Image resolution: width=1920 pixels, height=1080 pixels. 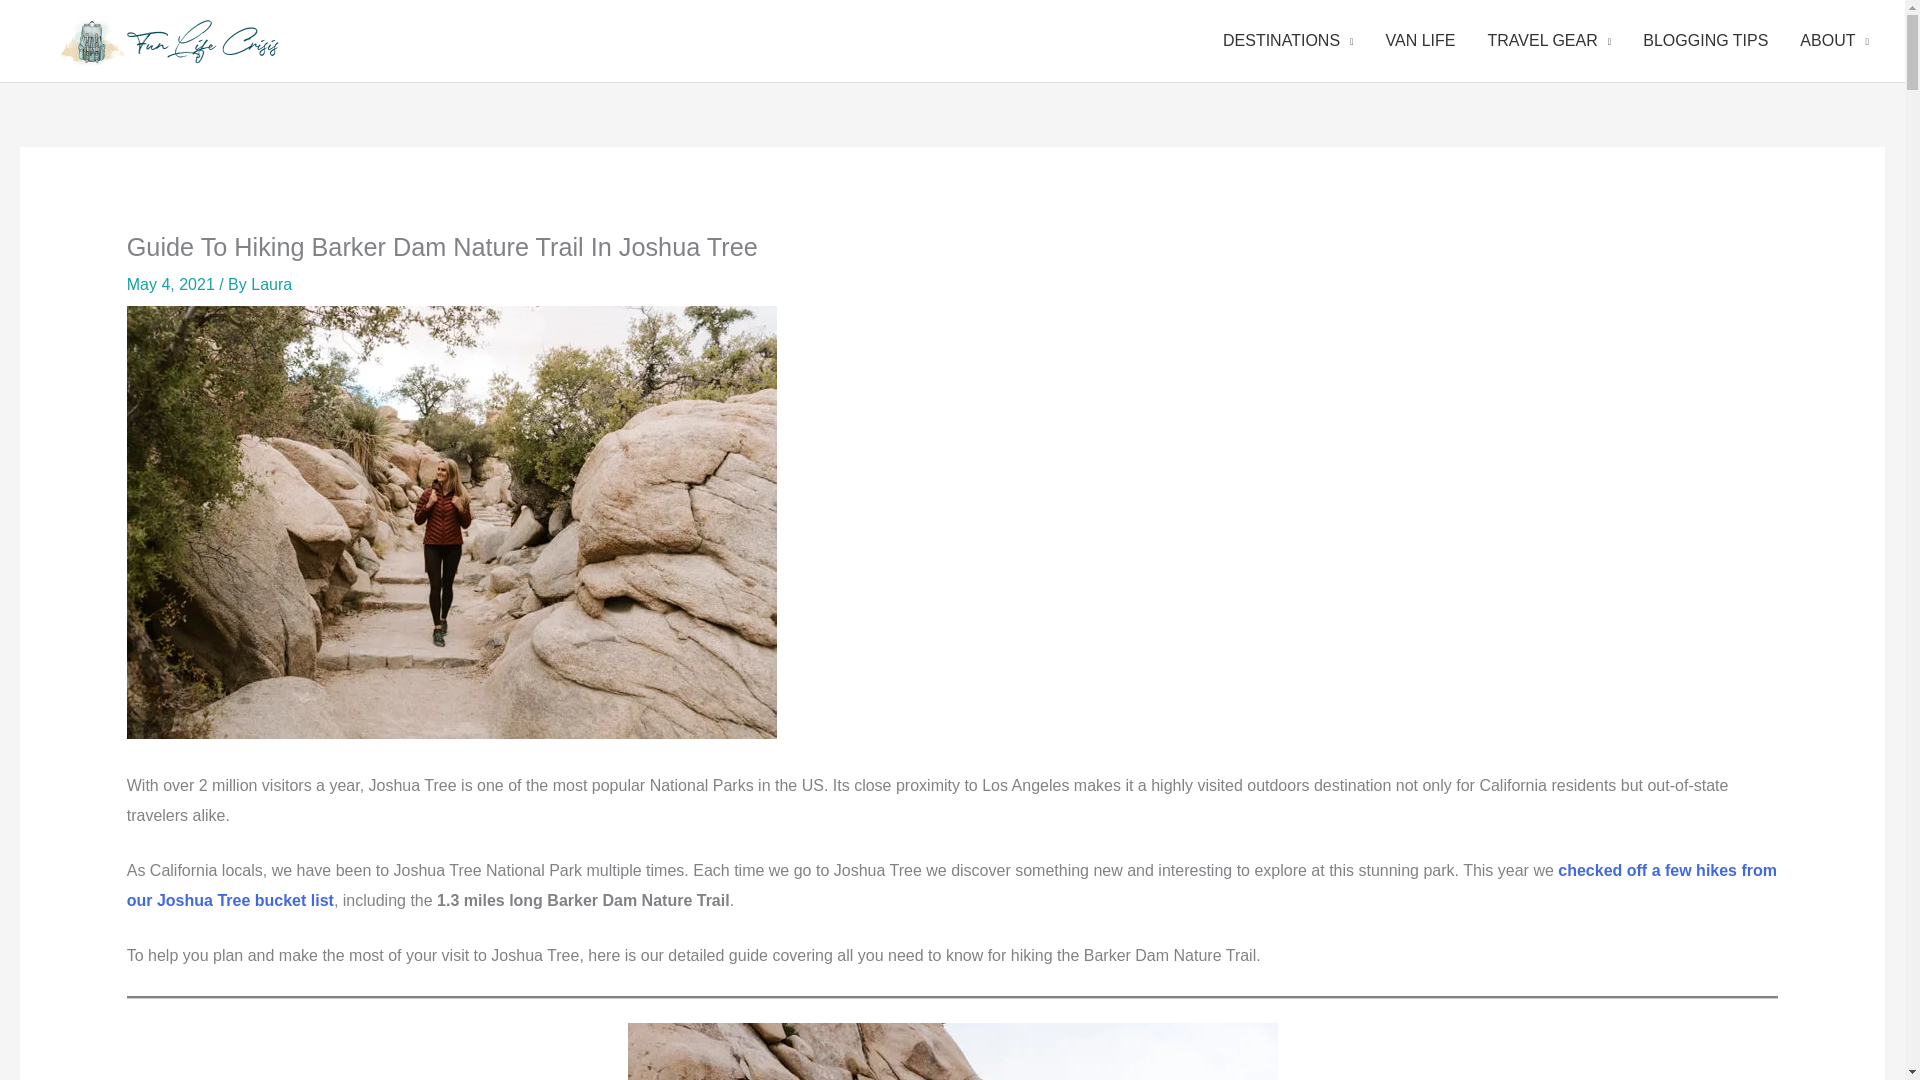 What do you see at coordinates (1834, 40) in the screenshot?
I see `ABOUT` at bounding box center [1834, 40].